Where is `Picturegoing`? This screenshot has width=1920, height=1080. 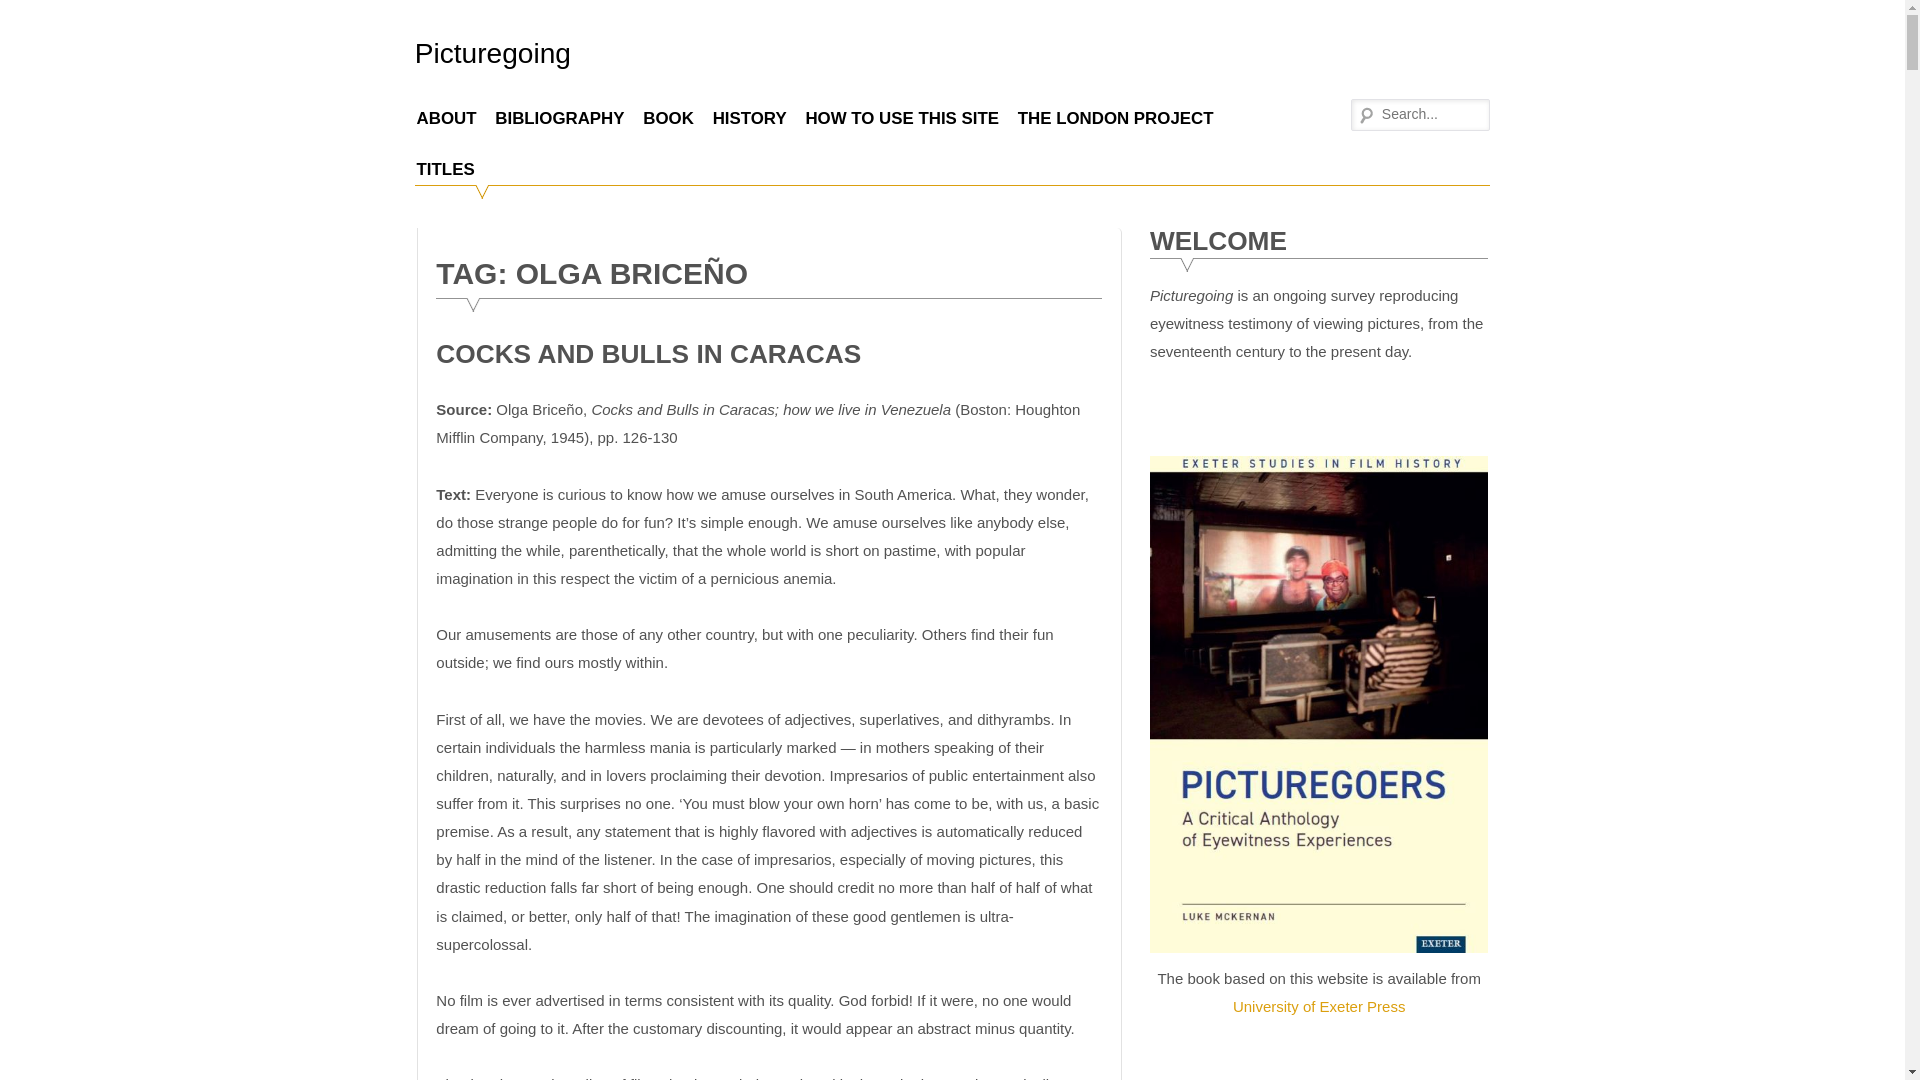 Picturegoing is located at coordinates (492, 53).